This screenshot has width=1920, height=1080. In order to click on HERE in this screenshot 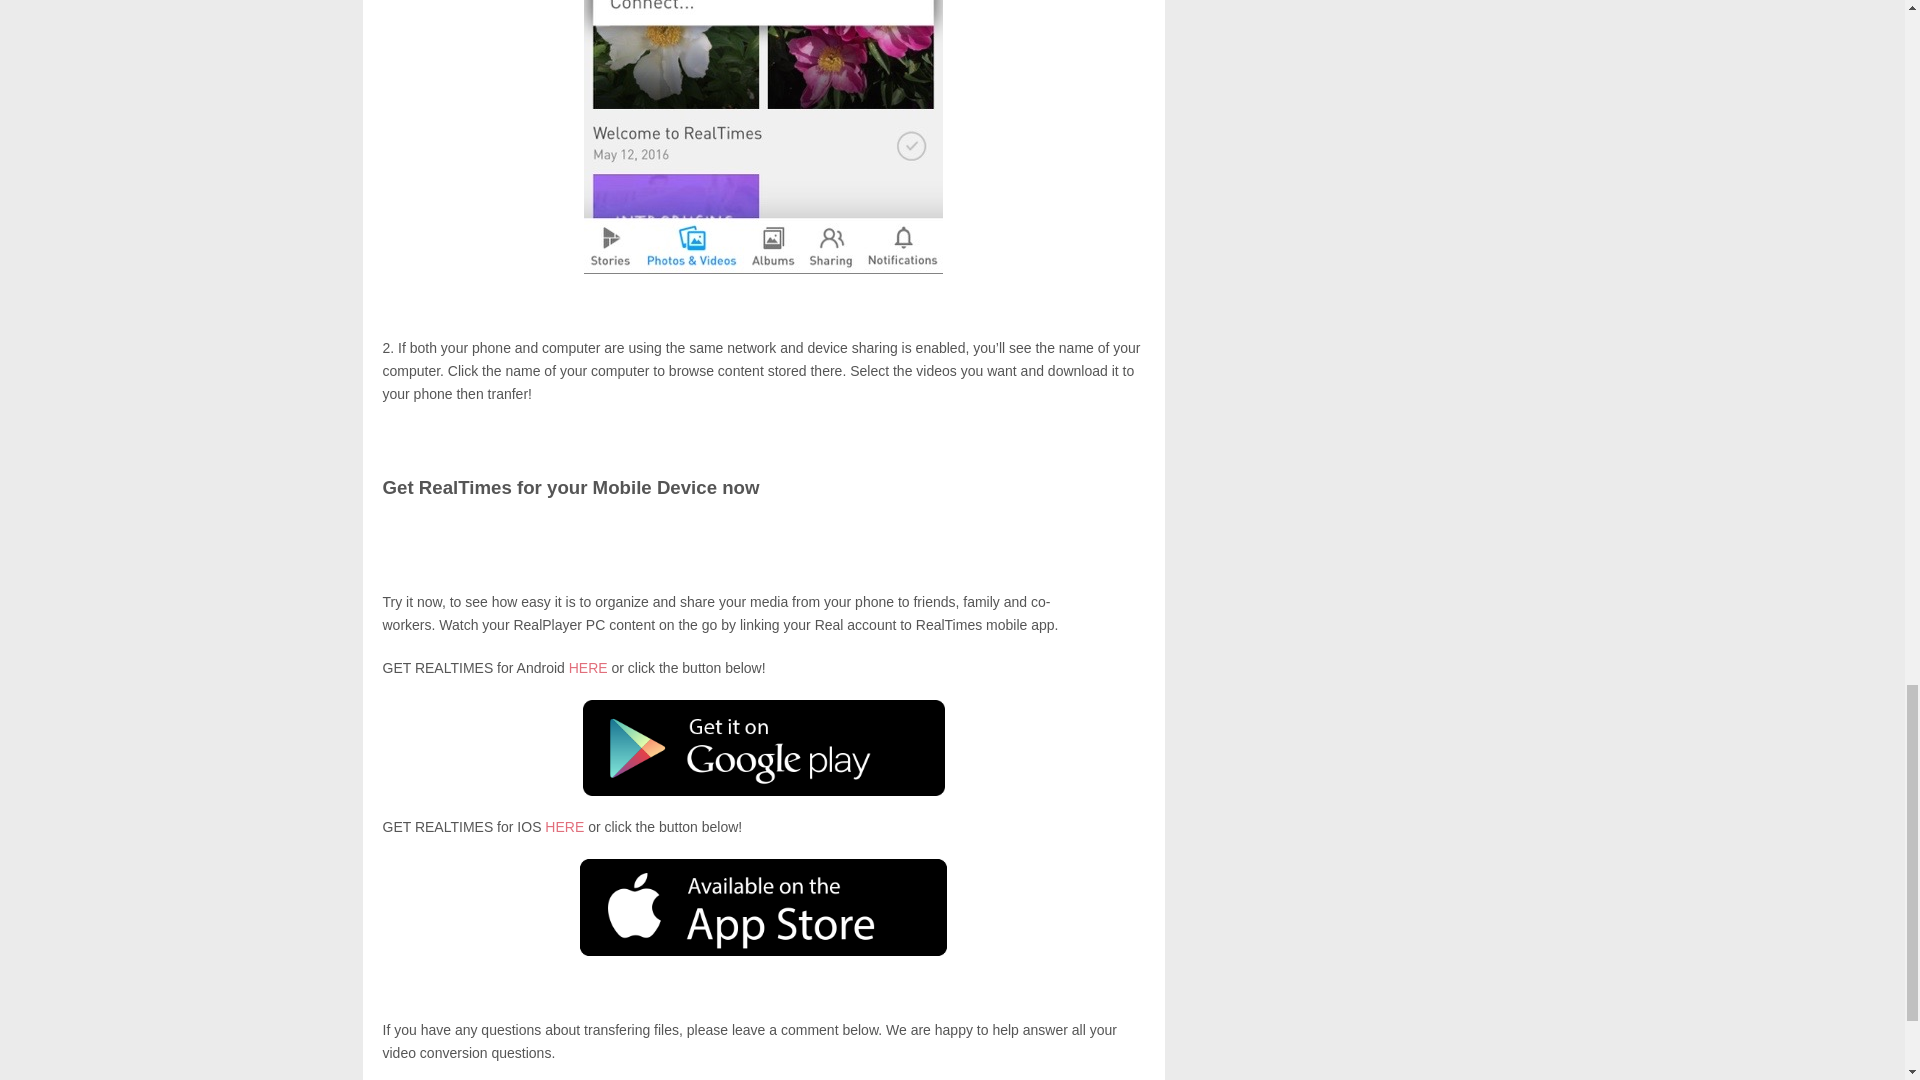, I will do `click(588, 668)`.